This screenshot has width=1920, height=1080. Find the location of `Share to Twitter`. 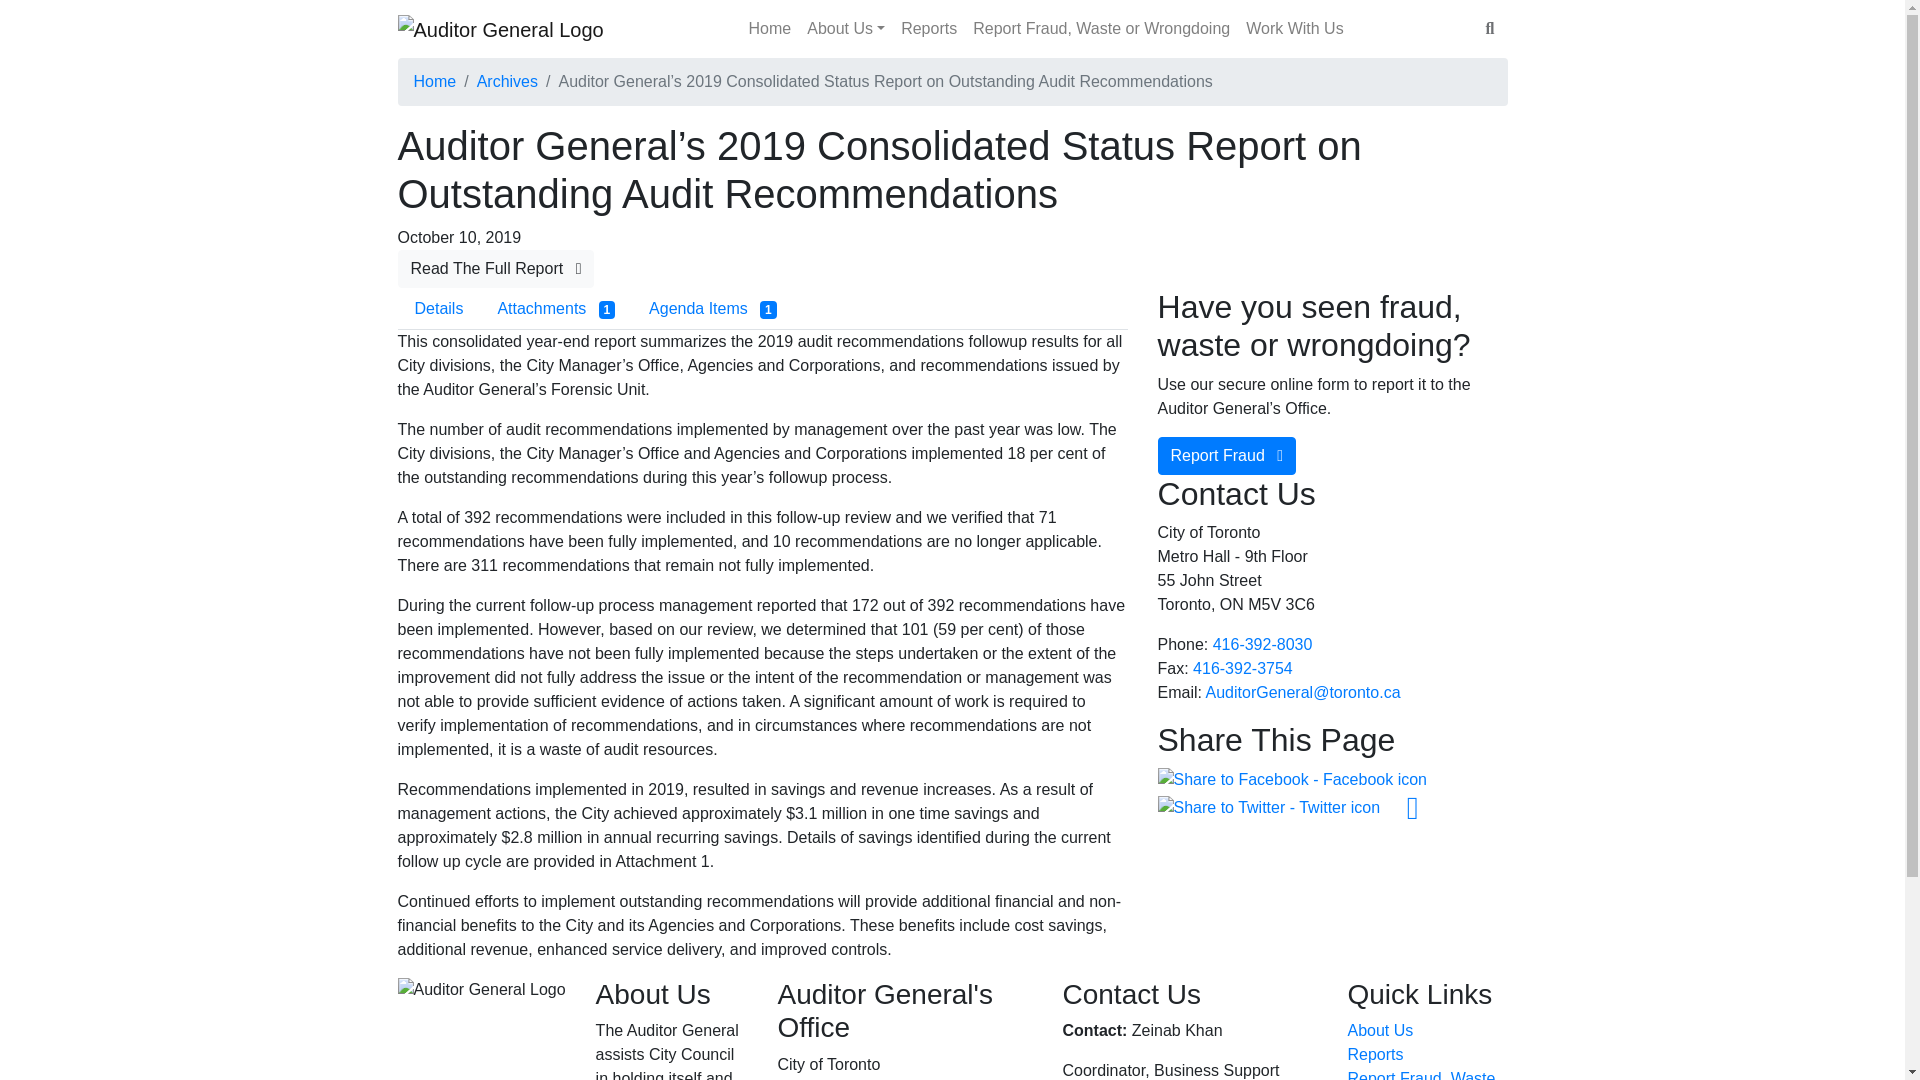

Share to Twitter is located at coordinates (1268, 806).